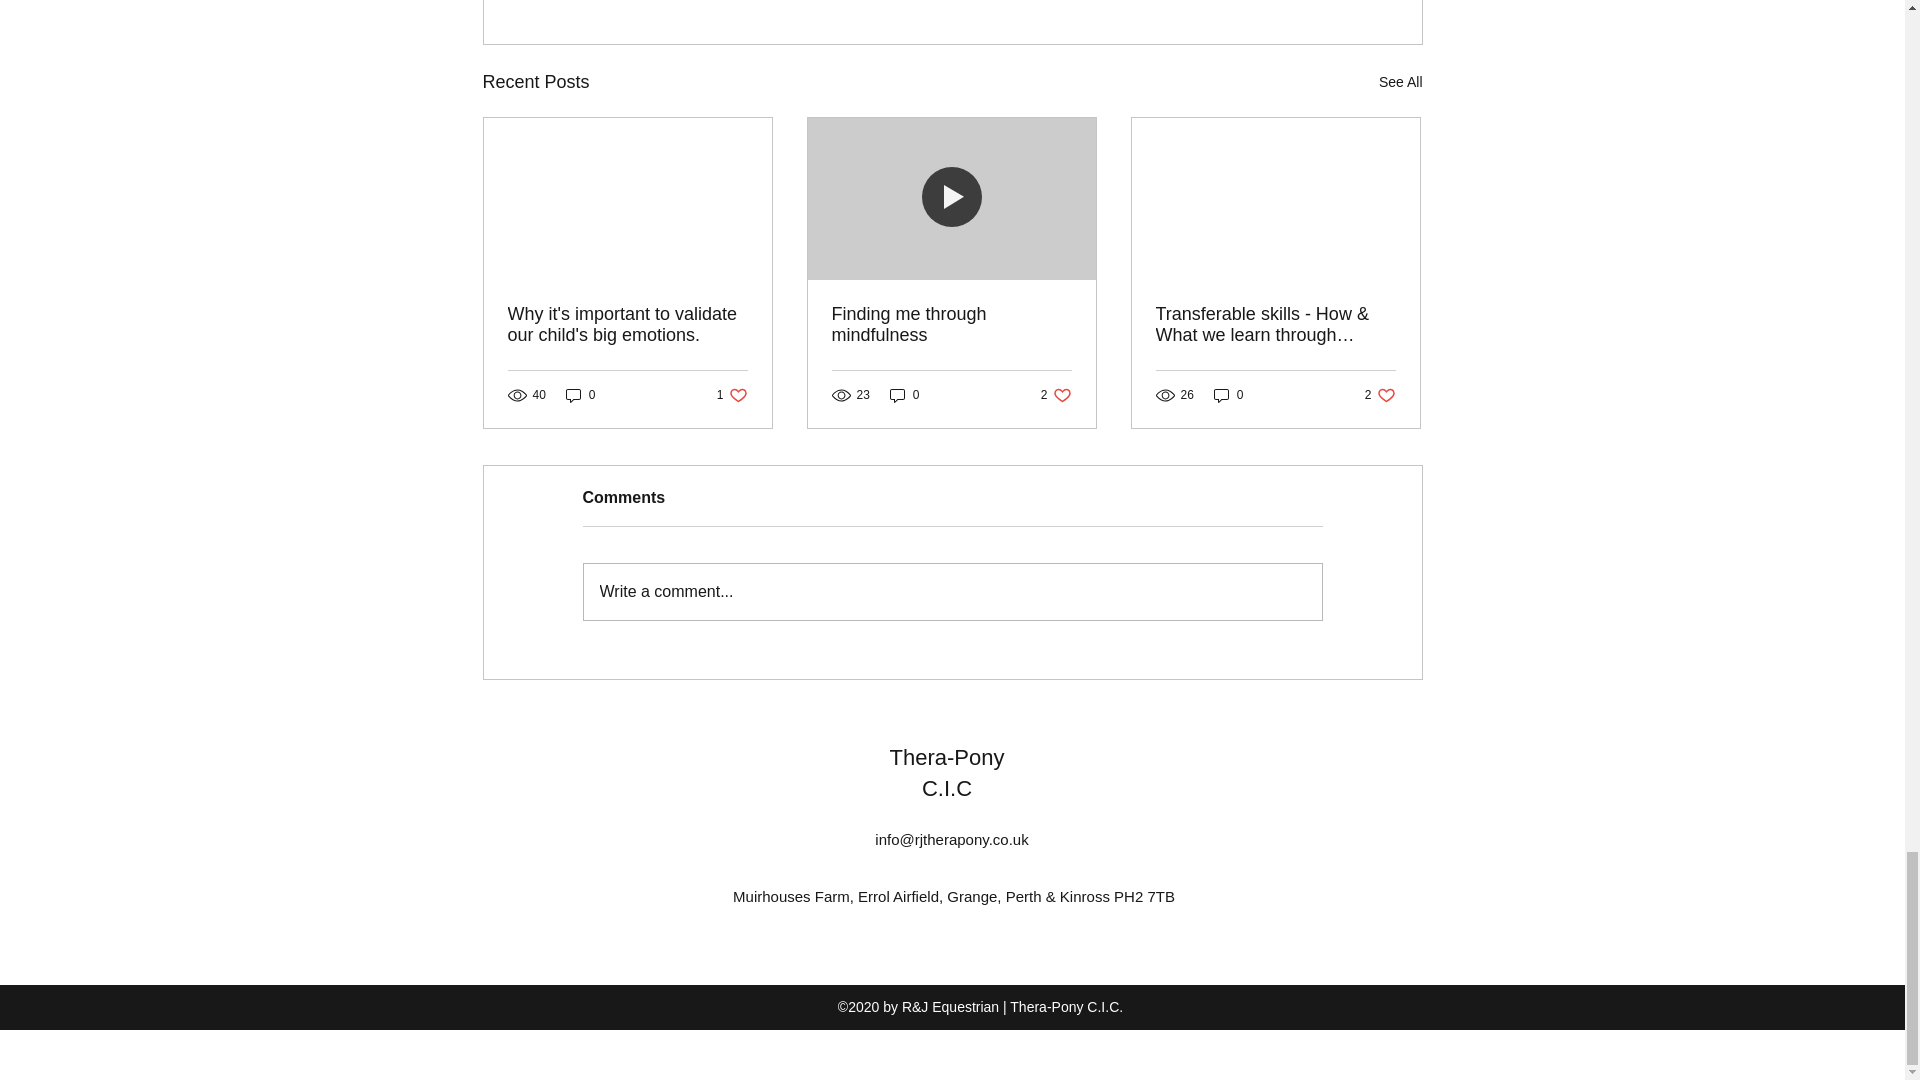 The height and width of the screenshot is (1080, 1920). Describe the element at coordinates (1400, 82) in the screenshot. I see `Finding me through mindfulness` at that location.